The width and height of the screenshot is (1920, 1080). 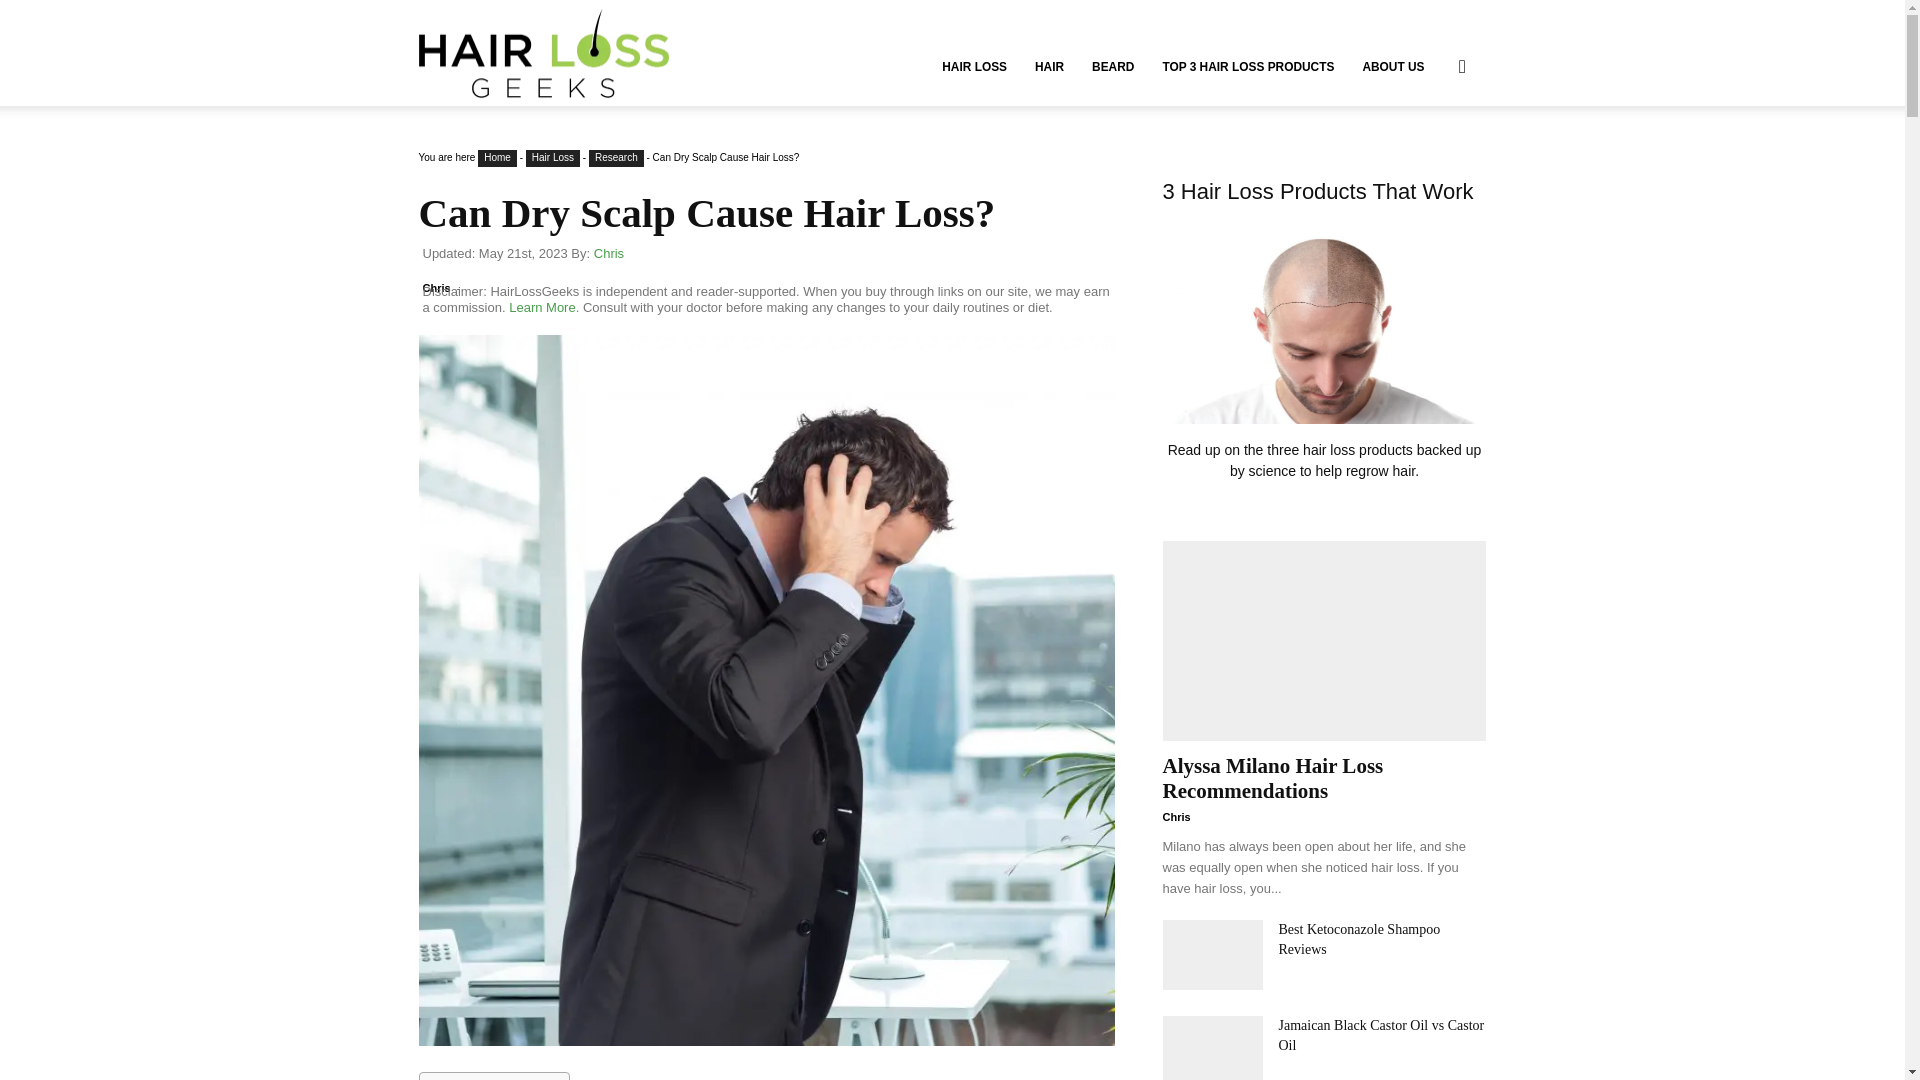 What do you see at coordinates (1324, 640) in the screenshot?
I see `Alyssa Milano Hair Loss Recommendations` at bounding box center [1324, 640].